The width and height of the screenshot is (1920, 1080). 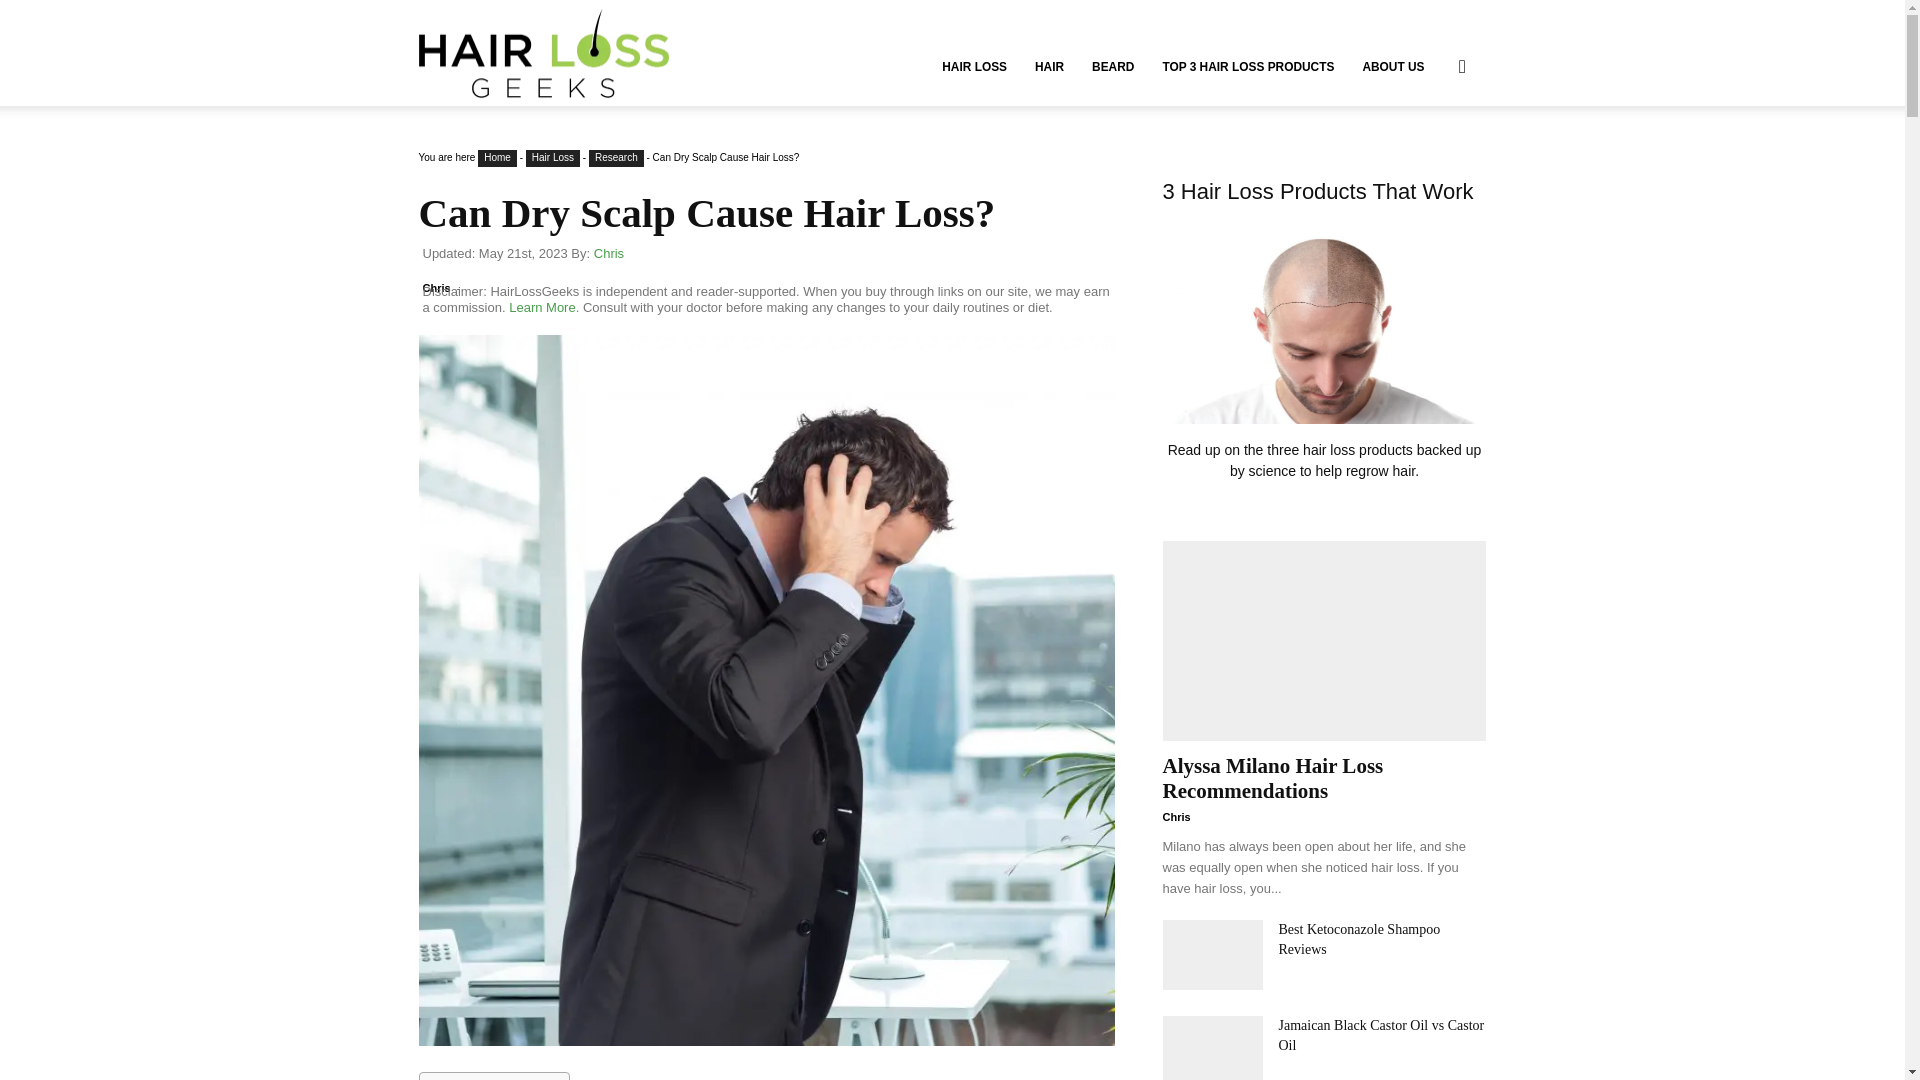 What do you see at coordinates (1324, 640) in the screenshot?
I see `Alyssa Milano Hair Loss Recommendations` at bounding box center [1324, 640].